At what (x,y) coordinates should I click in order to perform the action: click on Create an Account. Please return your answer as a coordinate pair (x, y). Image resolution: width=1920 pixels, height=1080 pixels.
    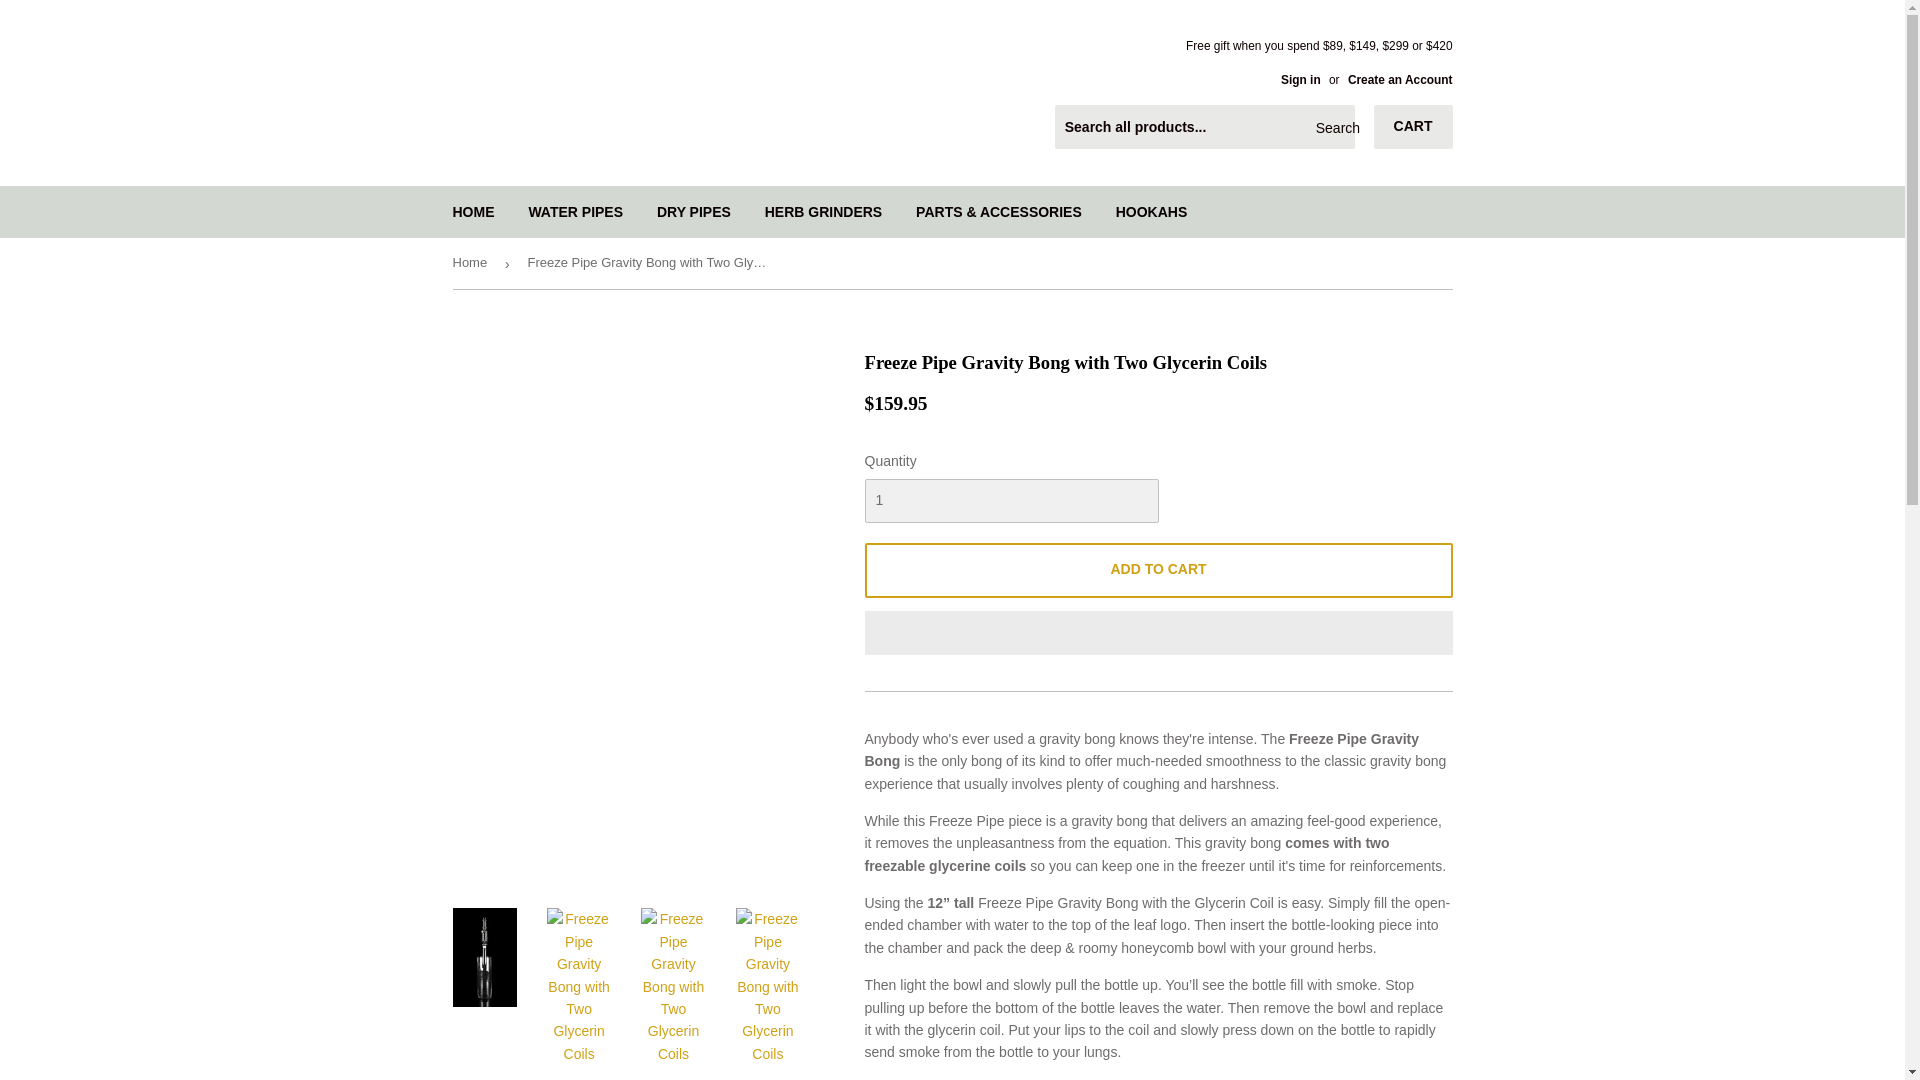
    Looking at the image, I should click on (1400, 80).